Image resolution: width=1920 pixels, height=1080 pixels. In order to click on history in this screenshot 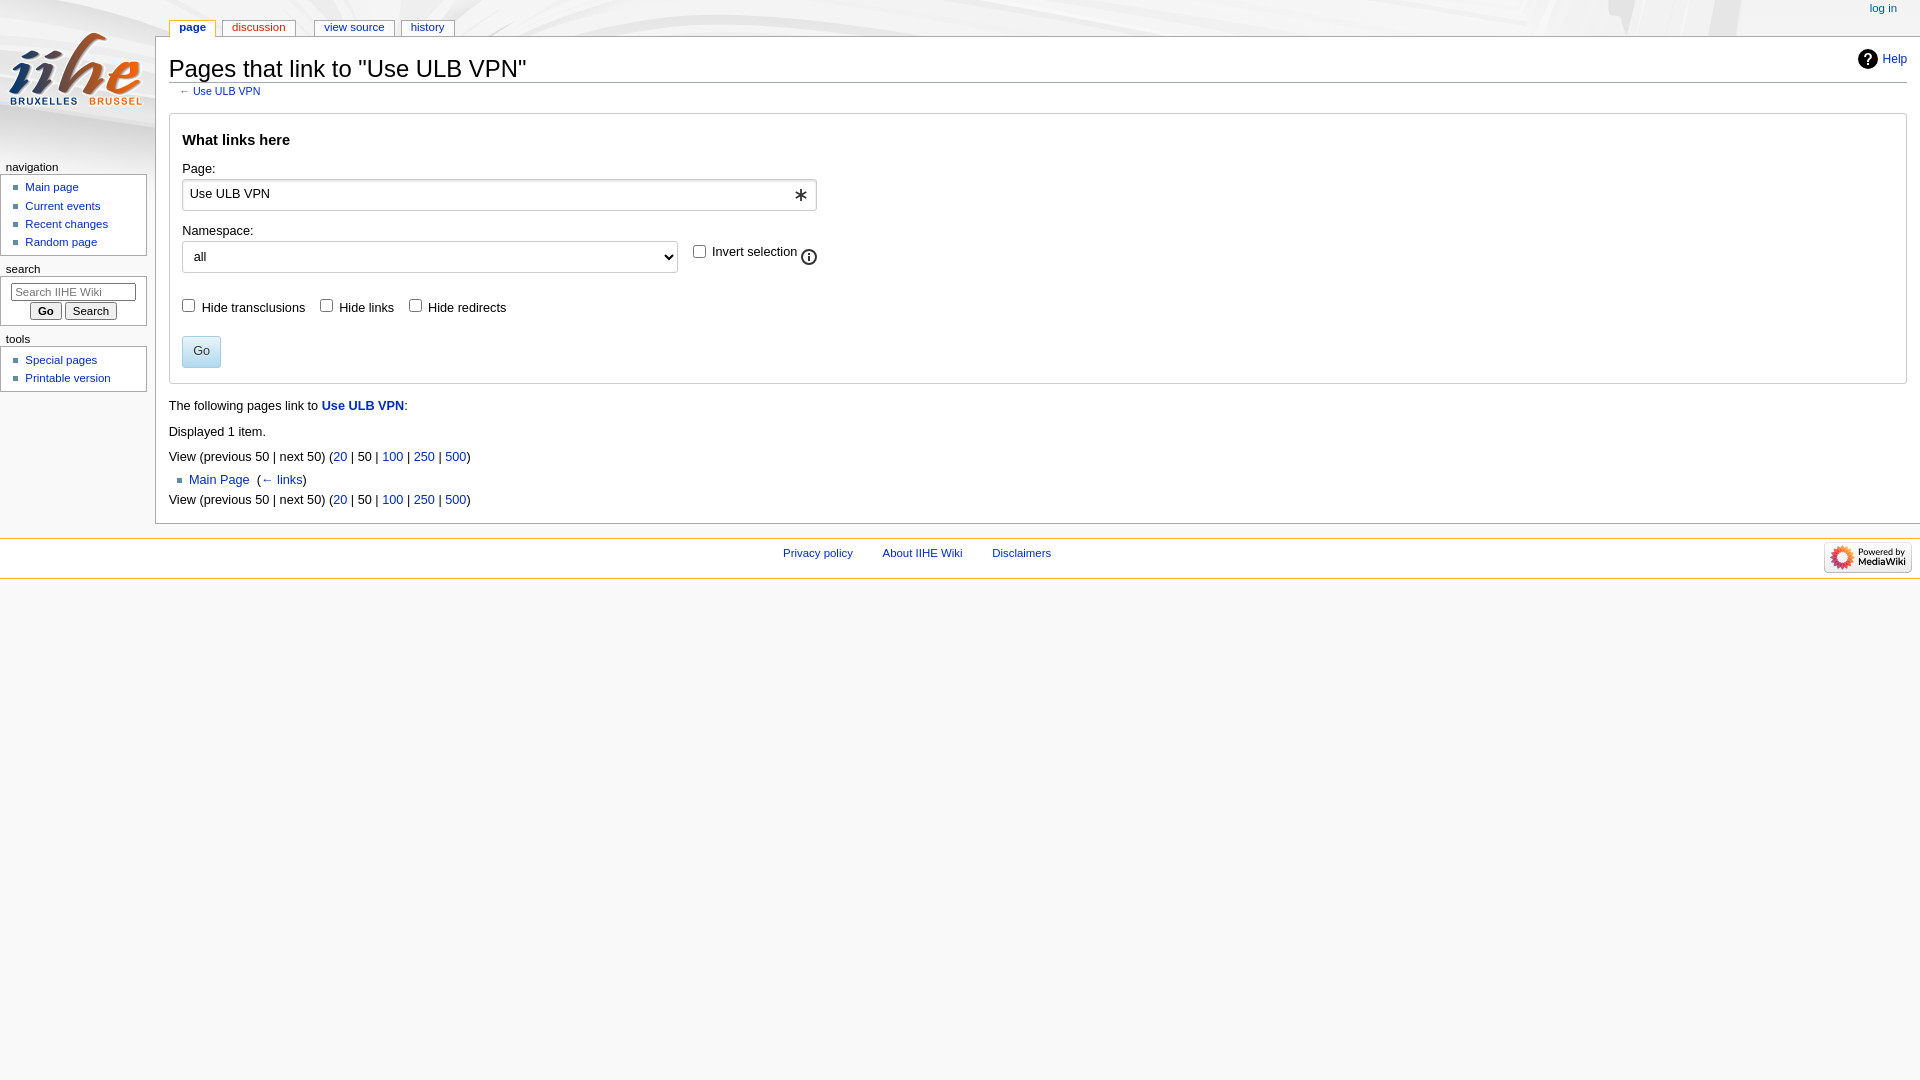, I will do `click(428, 28)`.